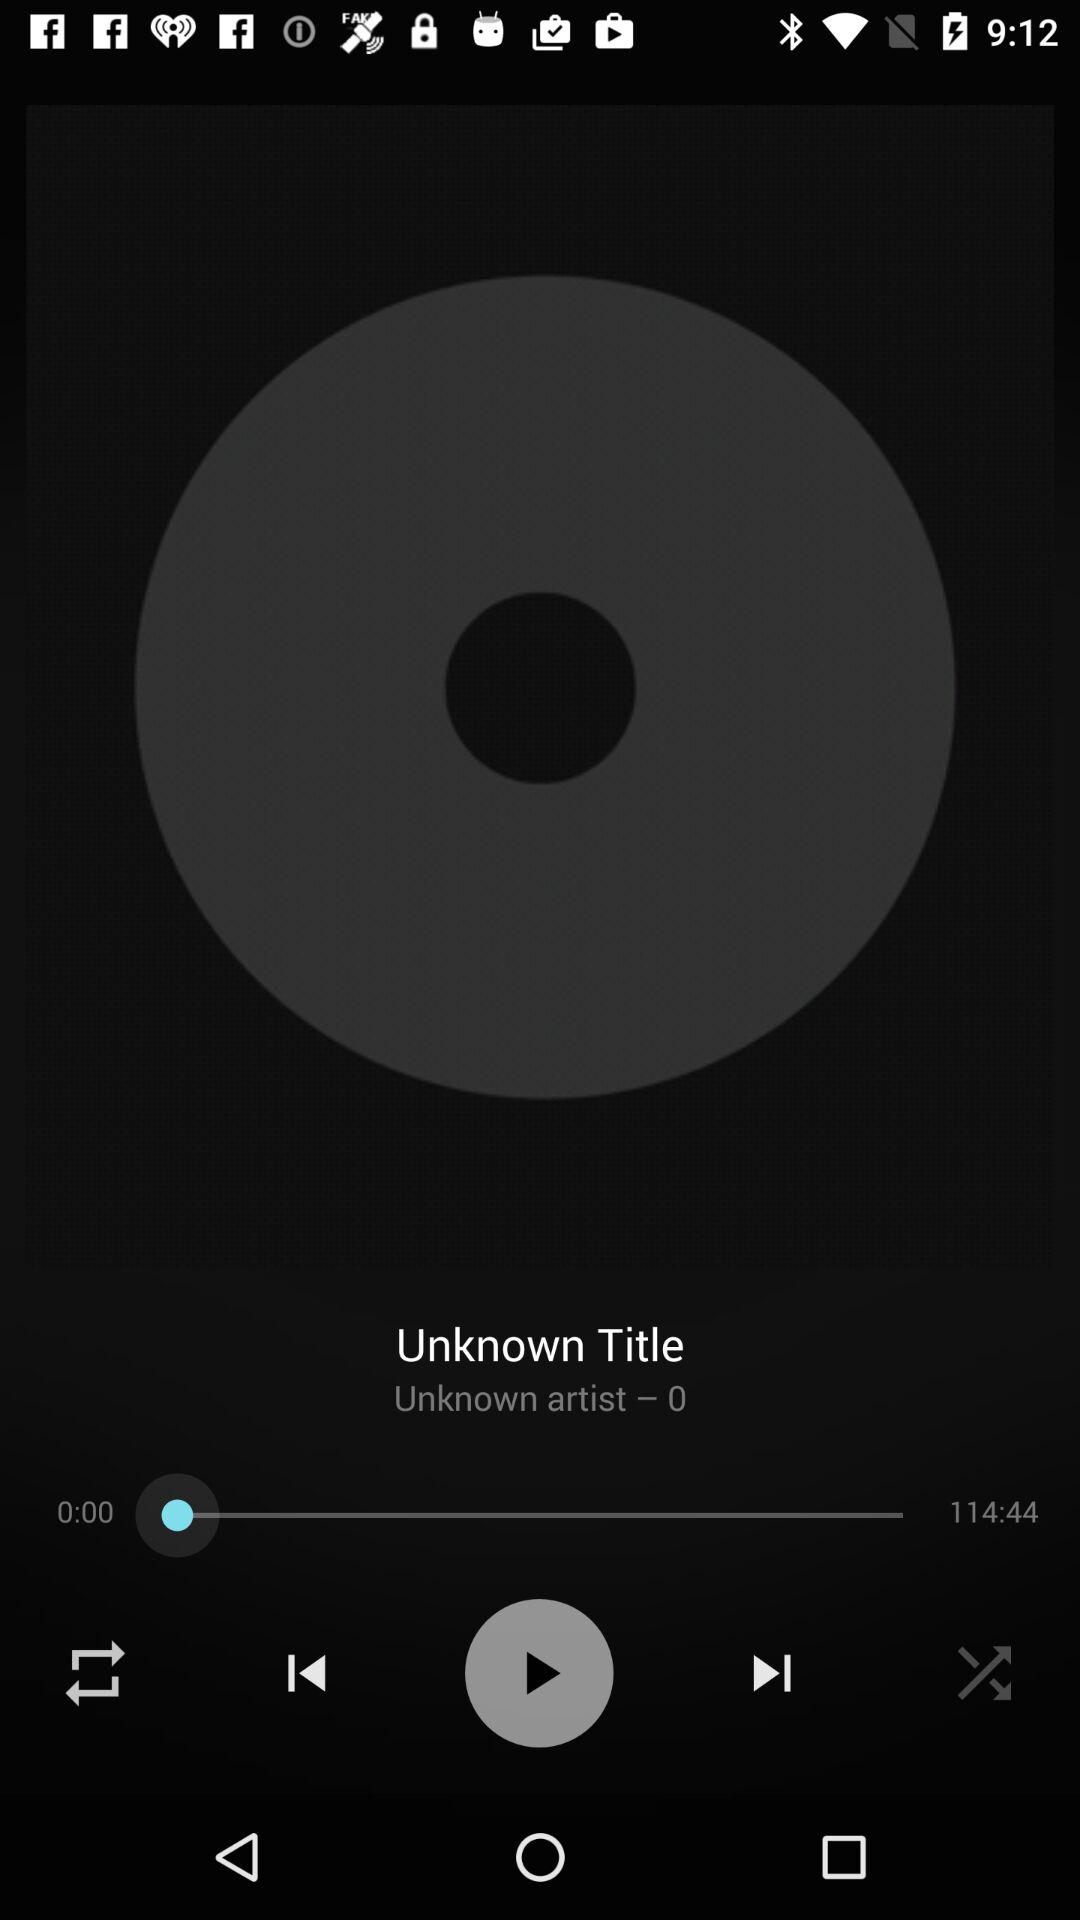  What do you see at coordinates (540, 686) in the screenshot?
I see `select the item above unknown title icon` at bounding box center [540, 686].